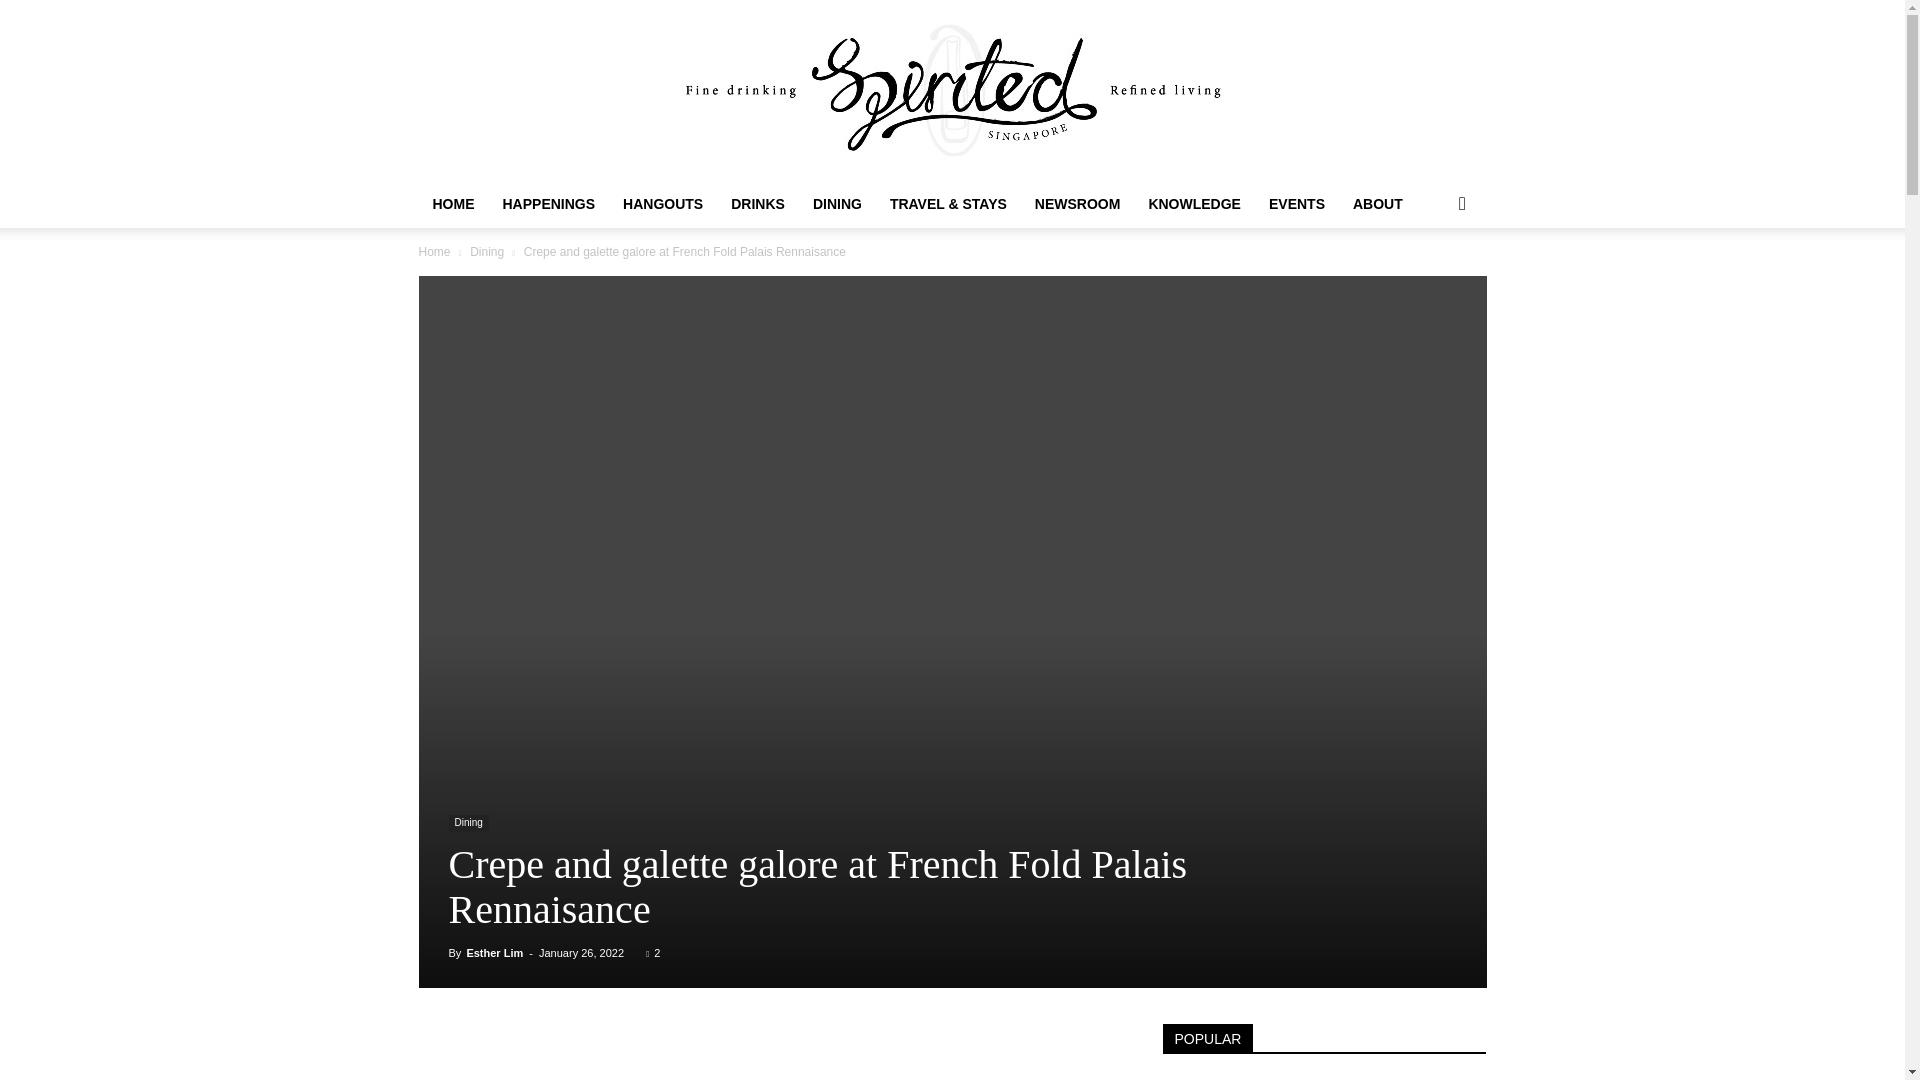 This screenshot has height=1080, width=1920. Describe the element at coordinates (452, 204) in the screenshot. I see `HOME` at that location.